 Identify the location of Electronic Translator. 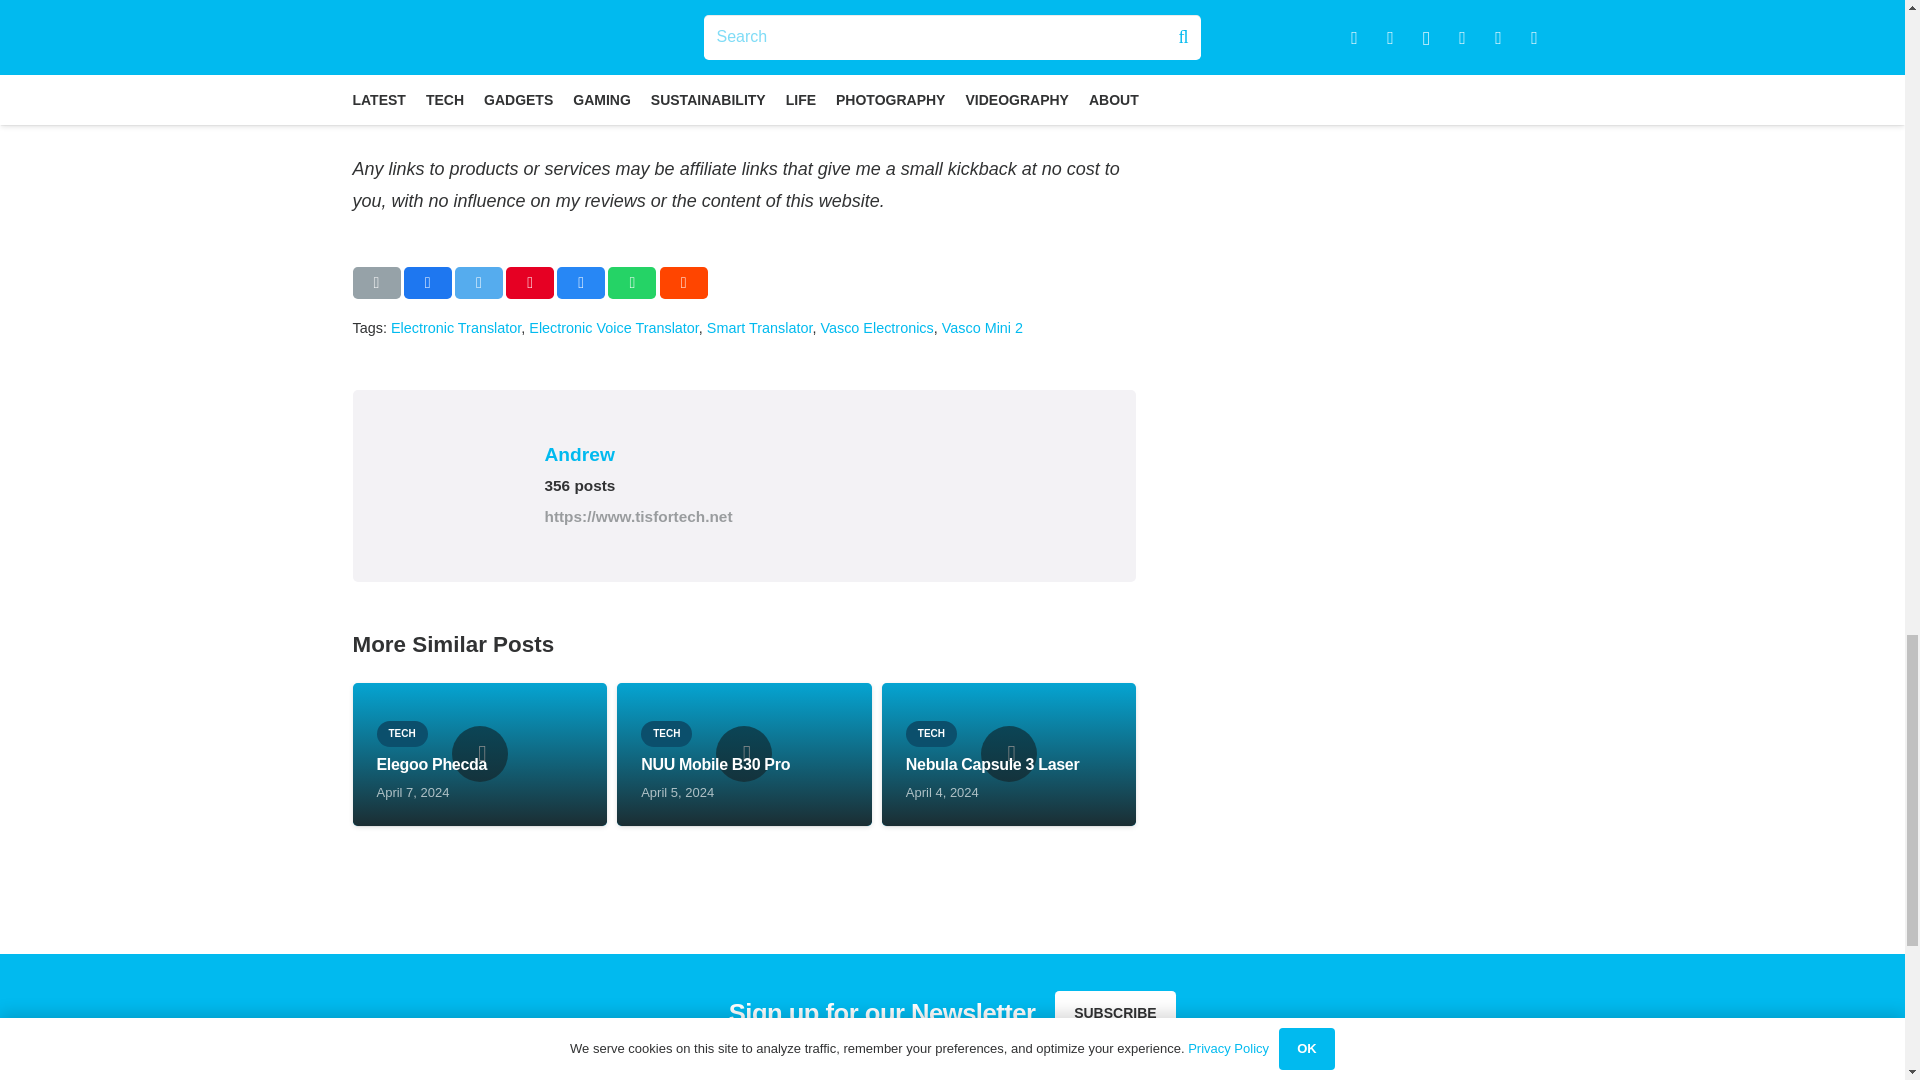
(456, 327).